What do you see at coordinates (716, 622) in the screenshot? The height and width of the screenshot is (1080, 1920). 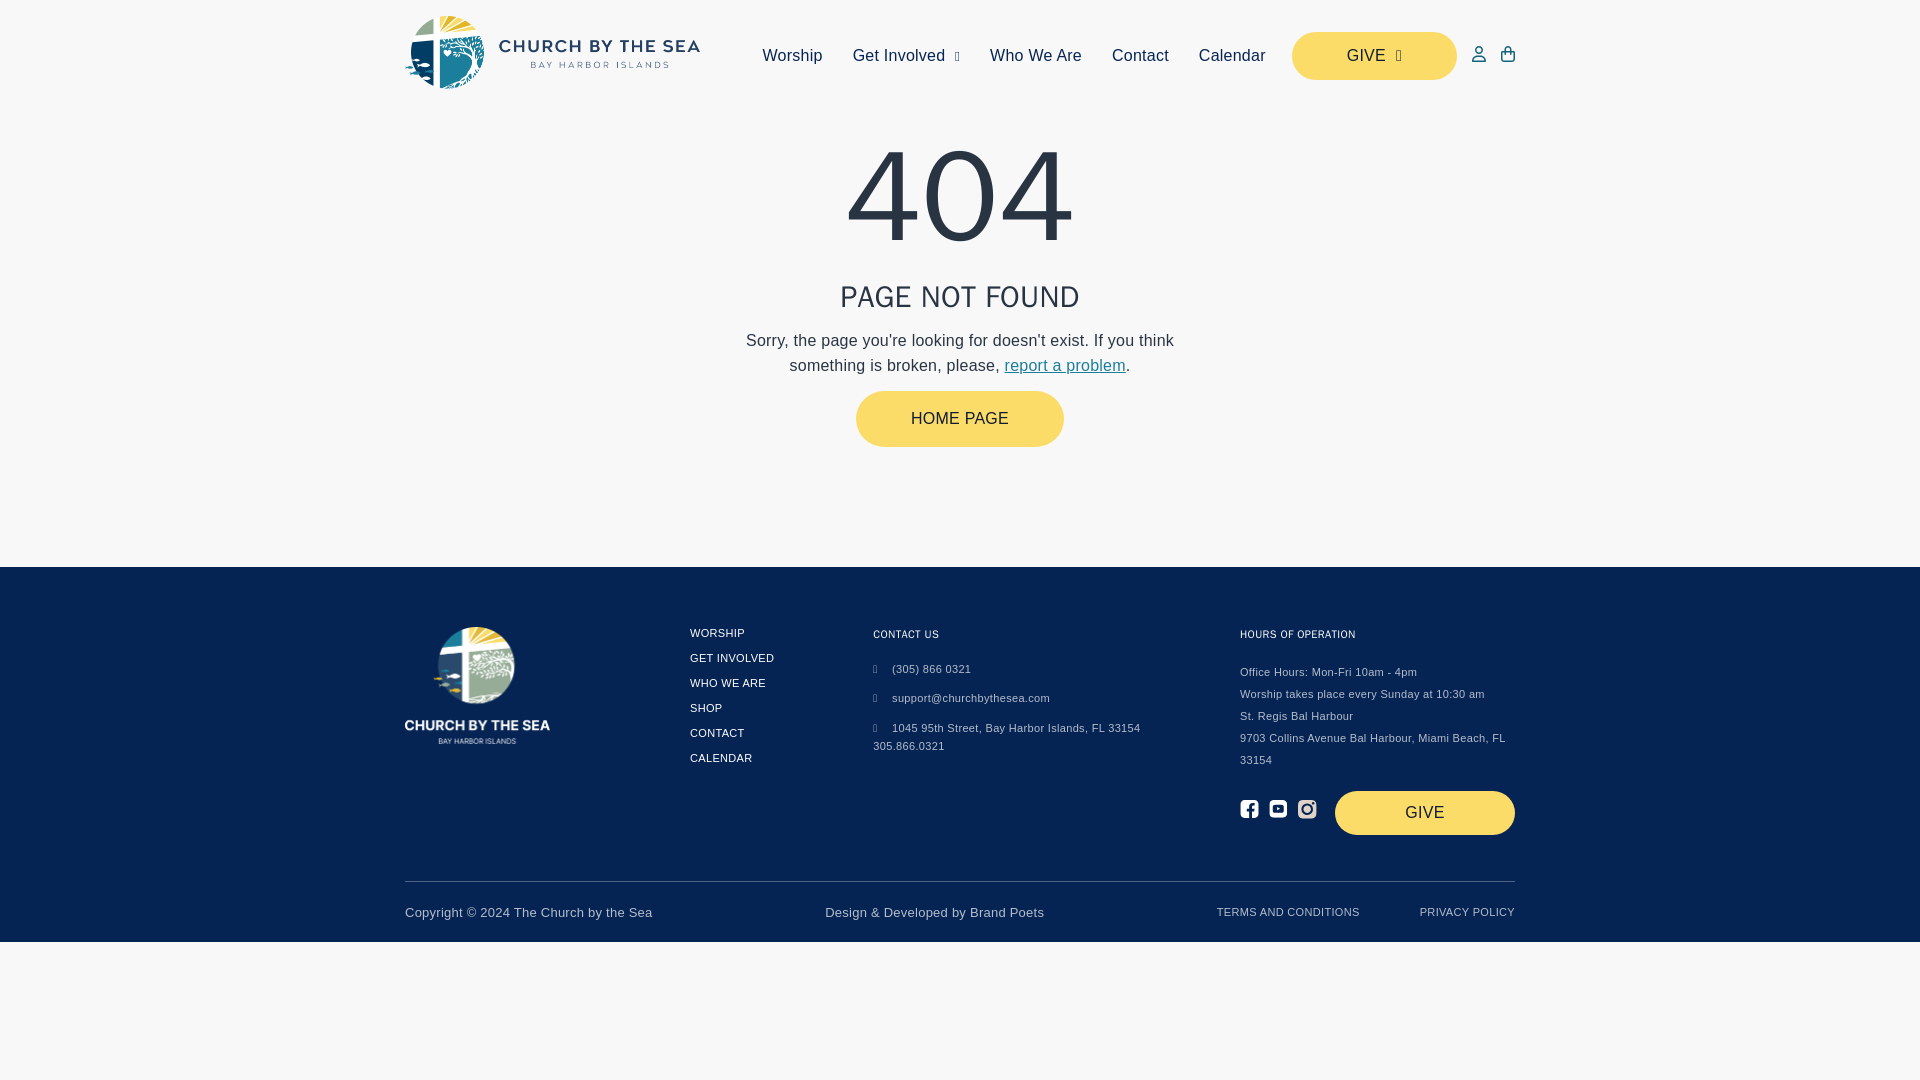 I see `GET INVOLVED` at bounding box center [716, 622].